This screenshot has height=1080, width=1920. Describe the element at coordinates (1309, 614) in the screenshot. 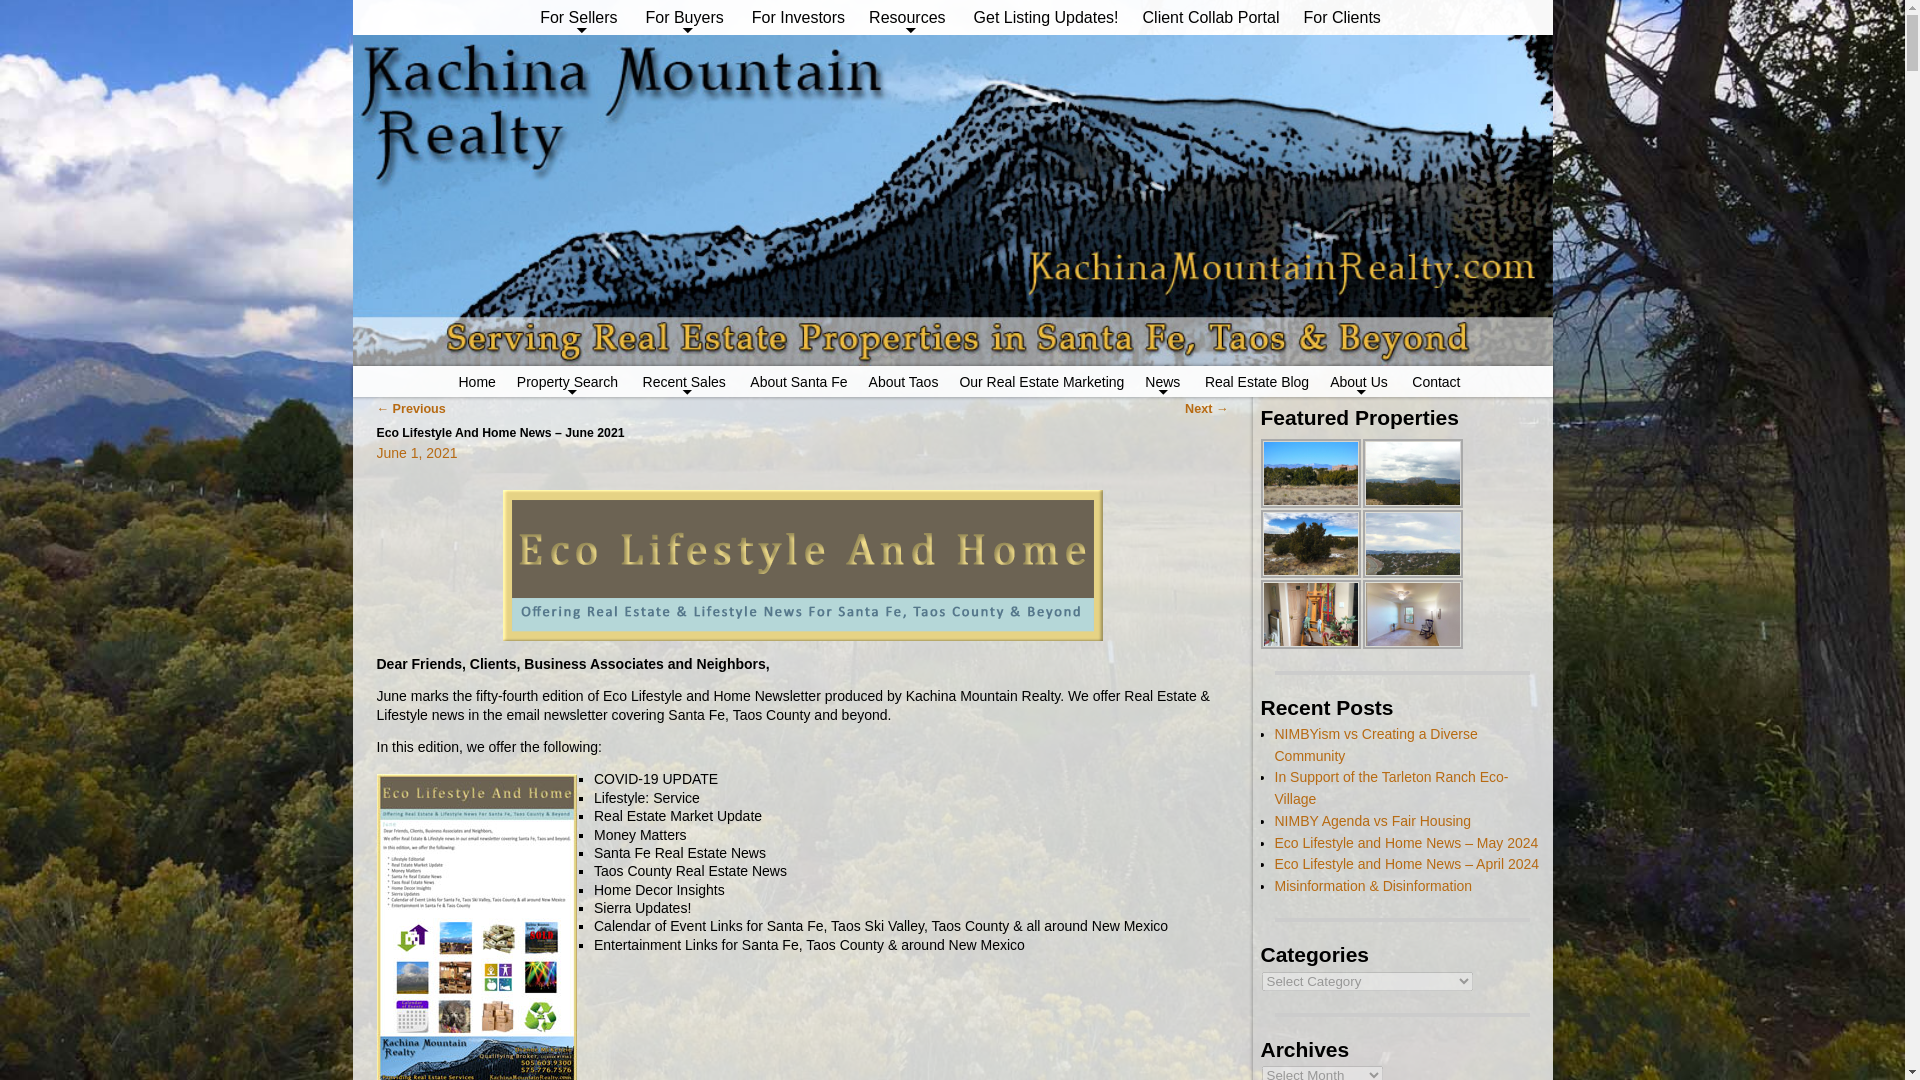

I see `sunroom-4` at that location.